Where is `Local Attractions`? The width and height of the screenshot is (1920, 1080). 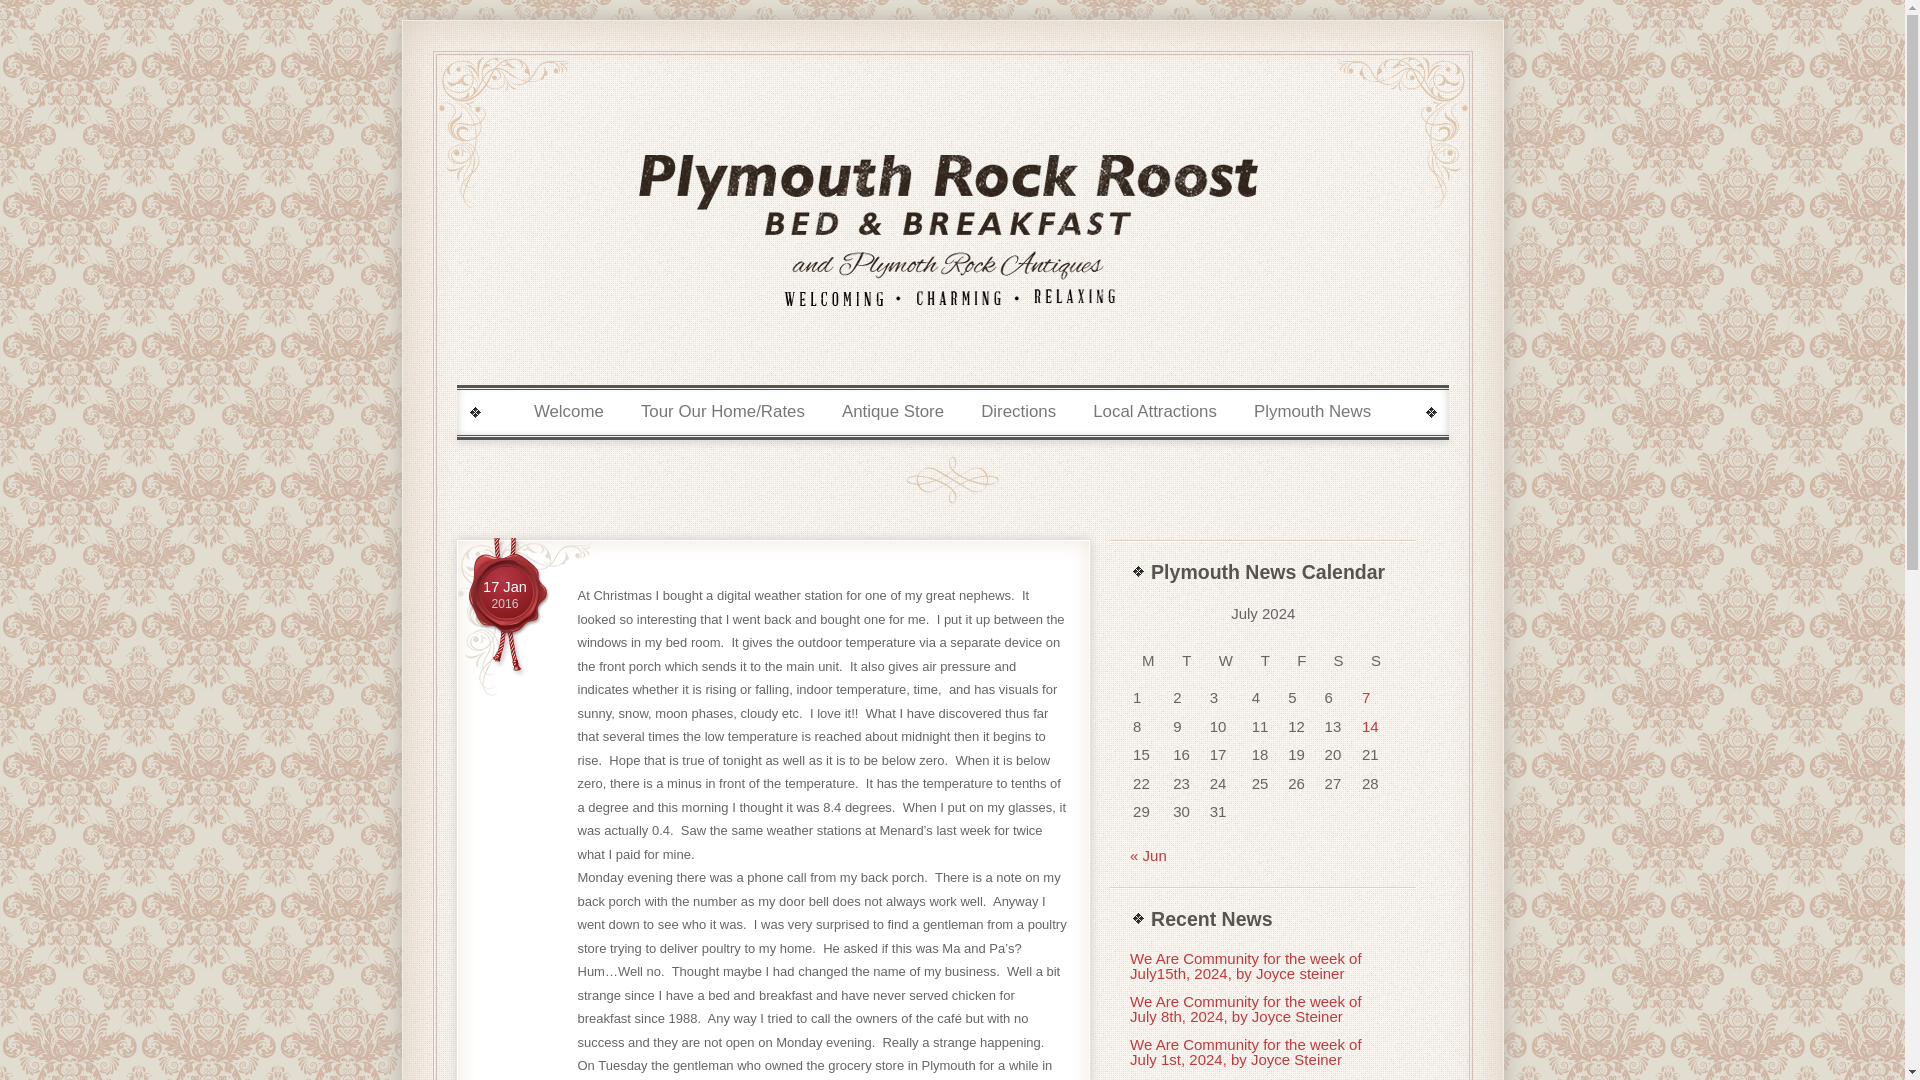 Local Attractions is located at coordinates (1154, 412).